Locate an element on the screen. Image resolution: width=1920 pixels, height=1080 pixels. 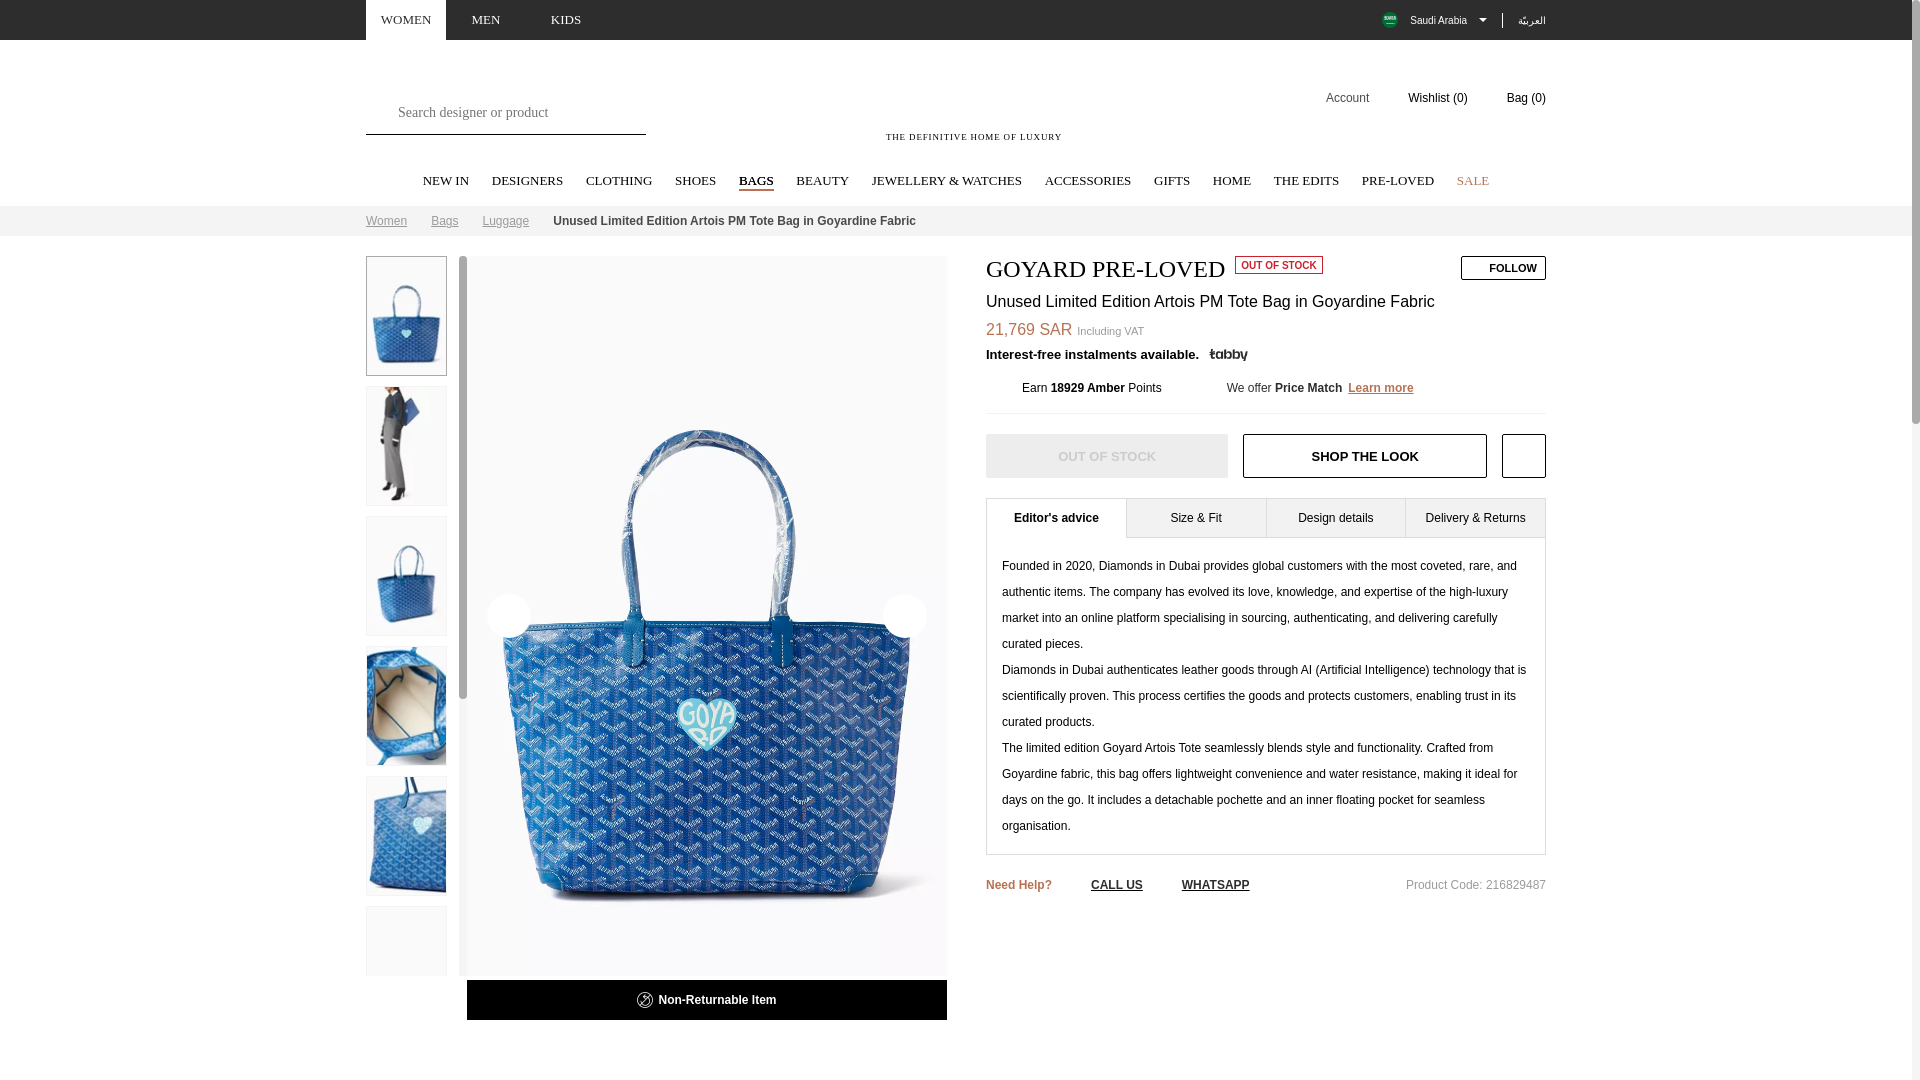
BEAUTY is located at coordinates (822, 182).